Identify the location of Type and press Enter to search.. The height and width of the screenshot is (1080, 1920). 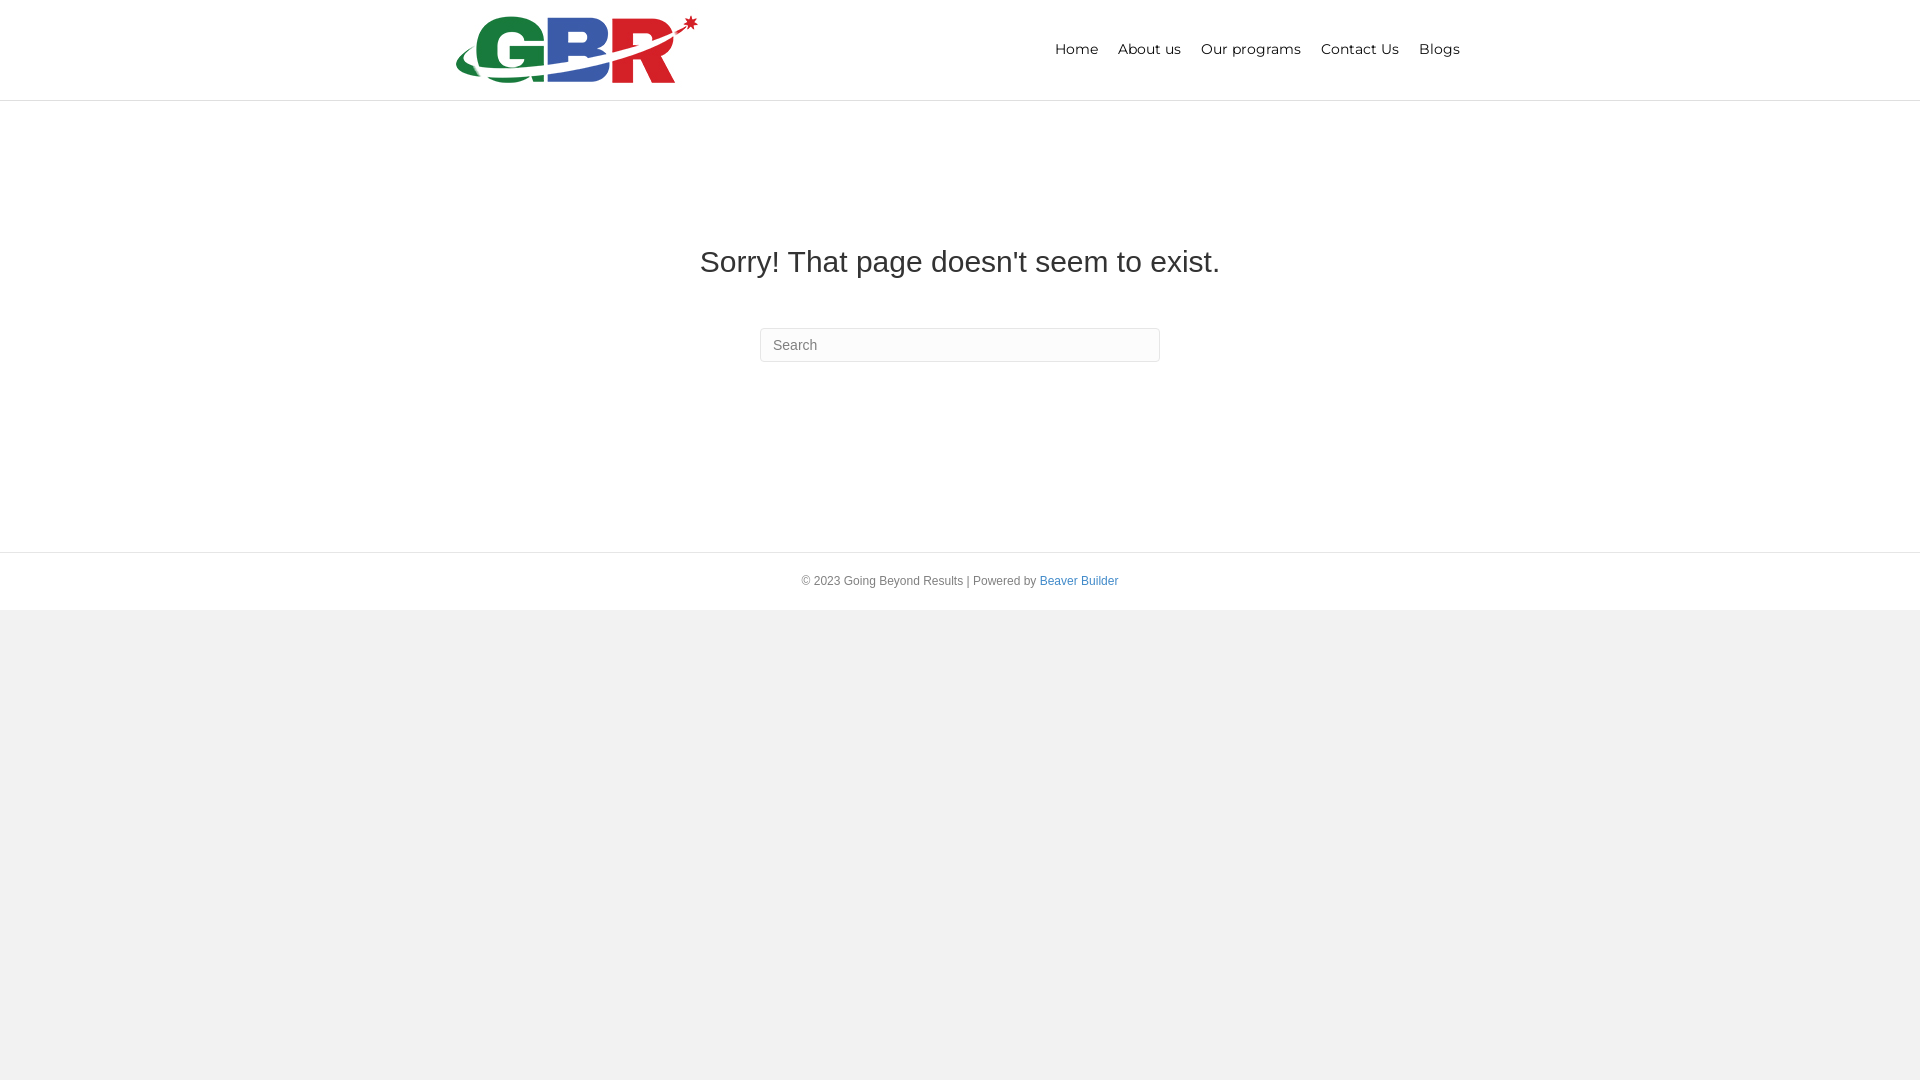
(960, 345).